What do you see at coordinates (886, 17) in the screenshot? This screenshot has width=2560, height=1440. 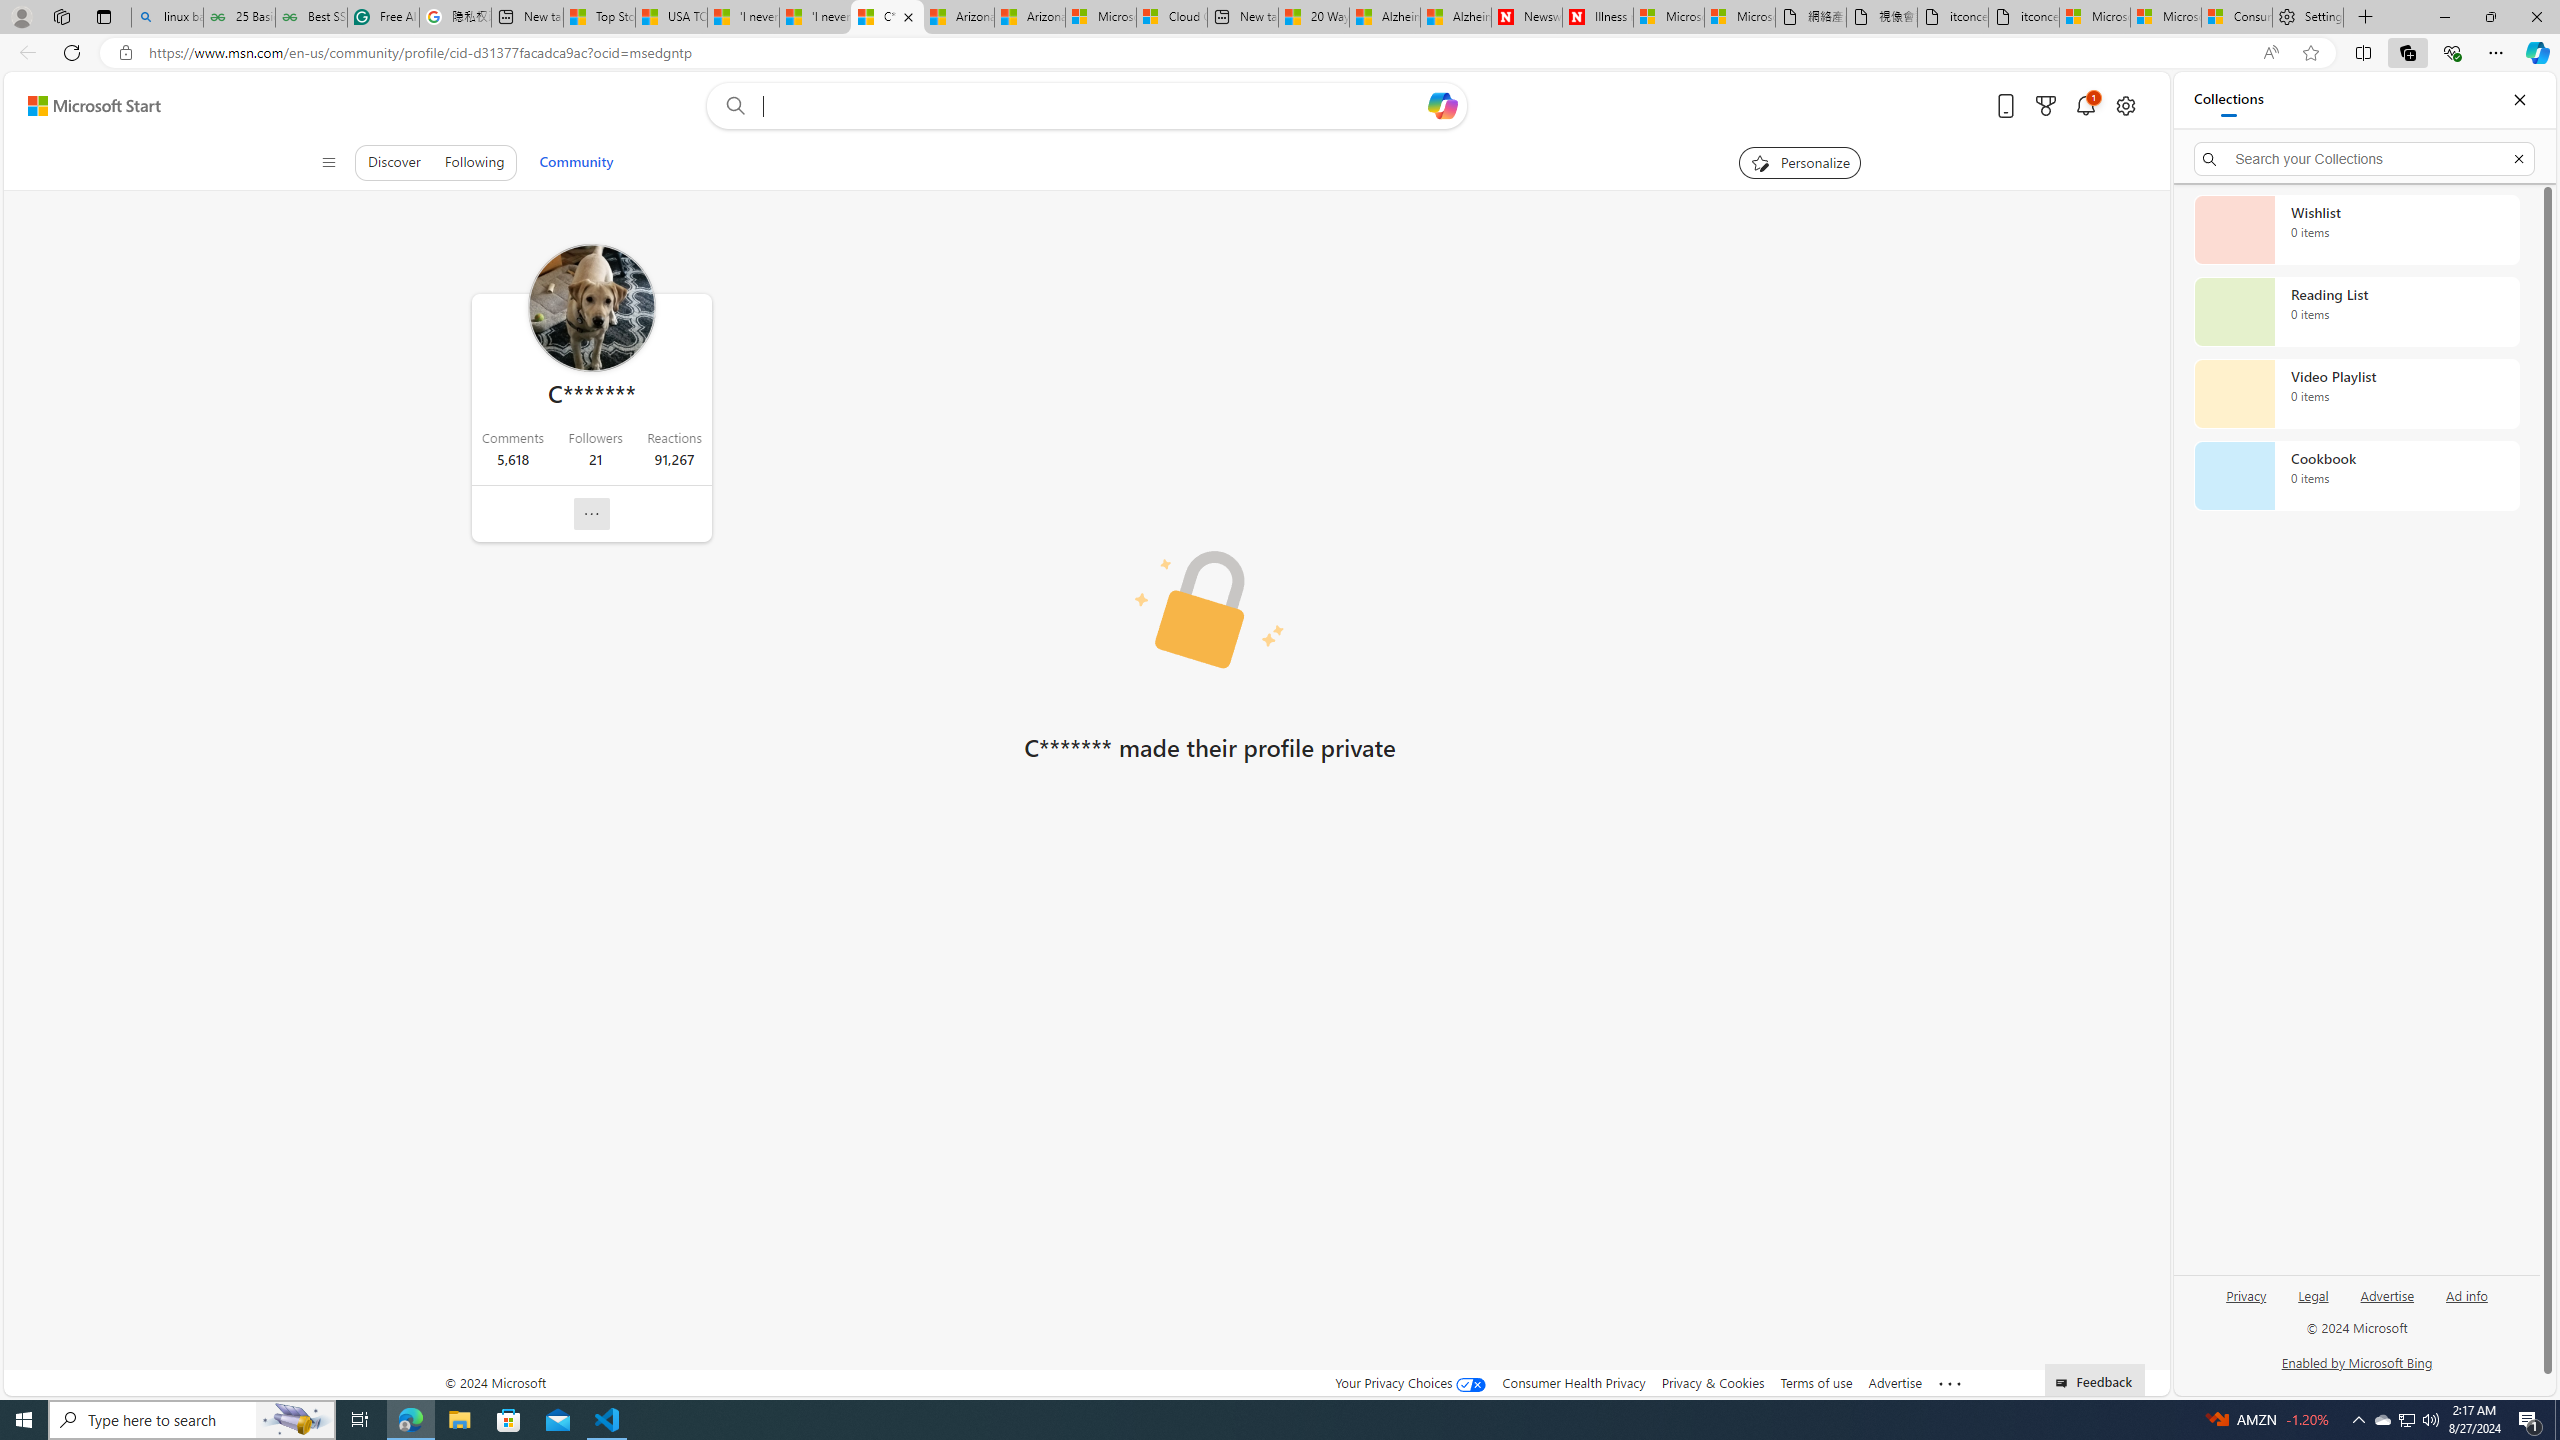 I see `C******* | Trusted Community Engagement and Contributions` at bounding box center [886, 17].